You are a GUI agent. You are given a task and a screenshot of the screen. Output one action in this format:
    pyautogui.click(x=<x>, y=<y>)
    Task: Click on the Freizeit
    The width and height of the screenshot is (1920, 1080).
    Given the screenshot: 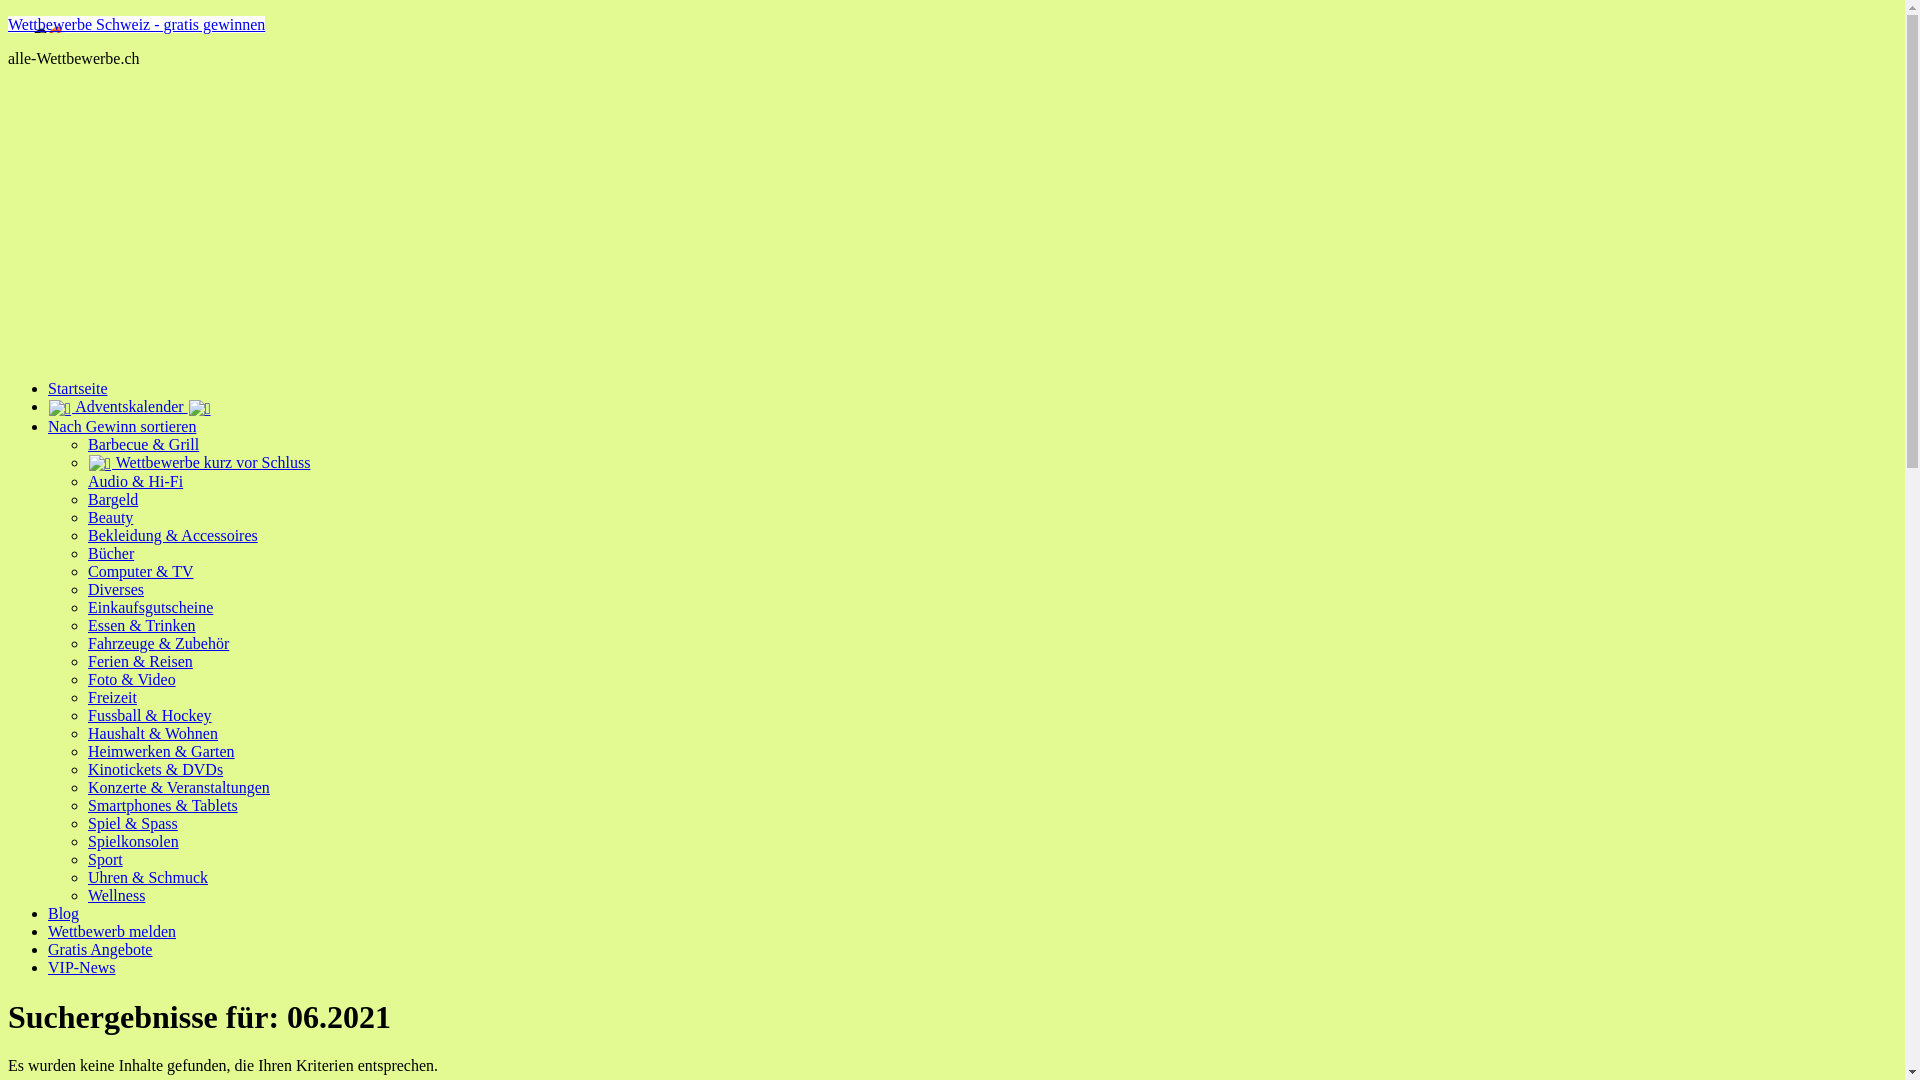 What is the action you would take?
    pyautogui.click(x=112, y=698)
    